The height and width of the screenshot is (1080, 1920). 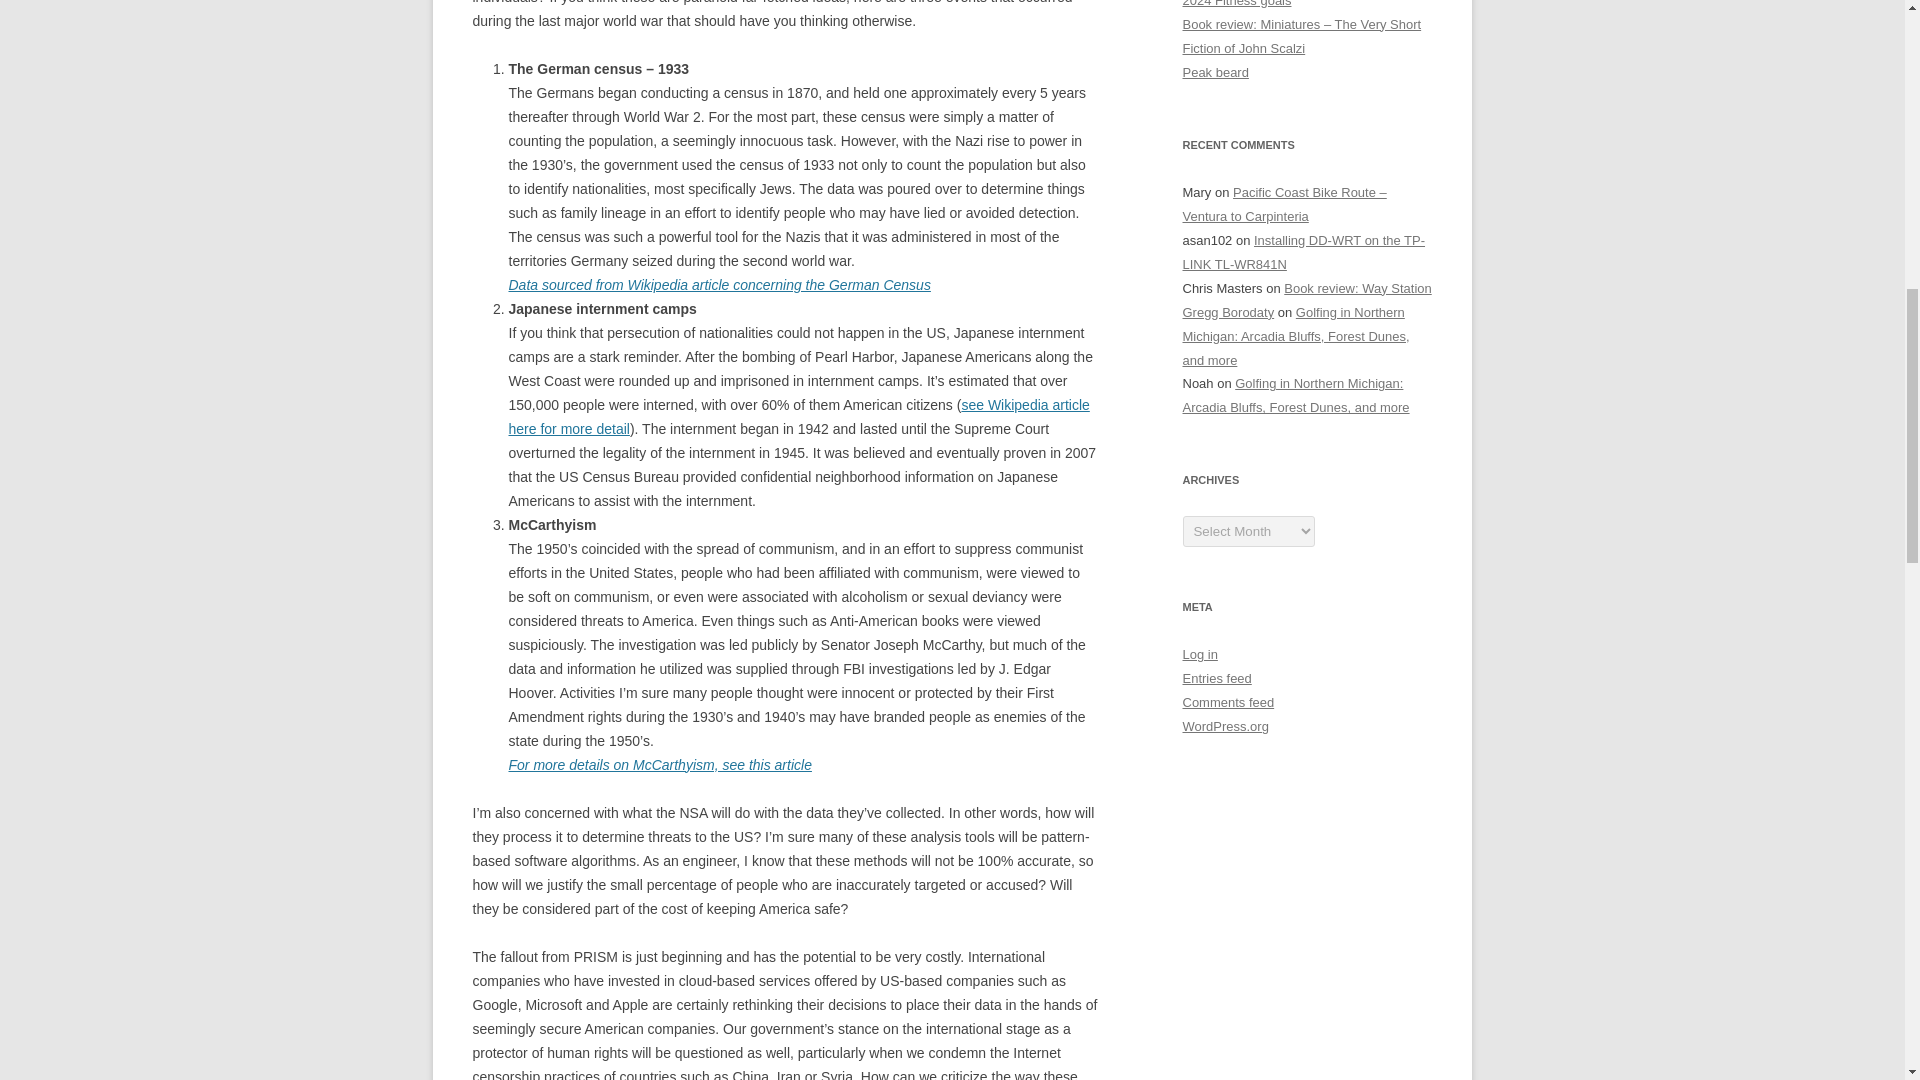 I want to click on see Wikipedia article here for more detail, so click(x=798, y=417).